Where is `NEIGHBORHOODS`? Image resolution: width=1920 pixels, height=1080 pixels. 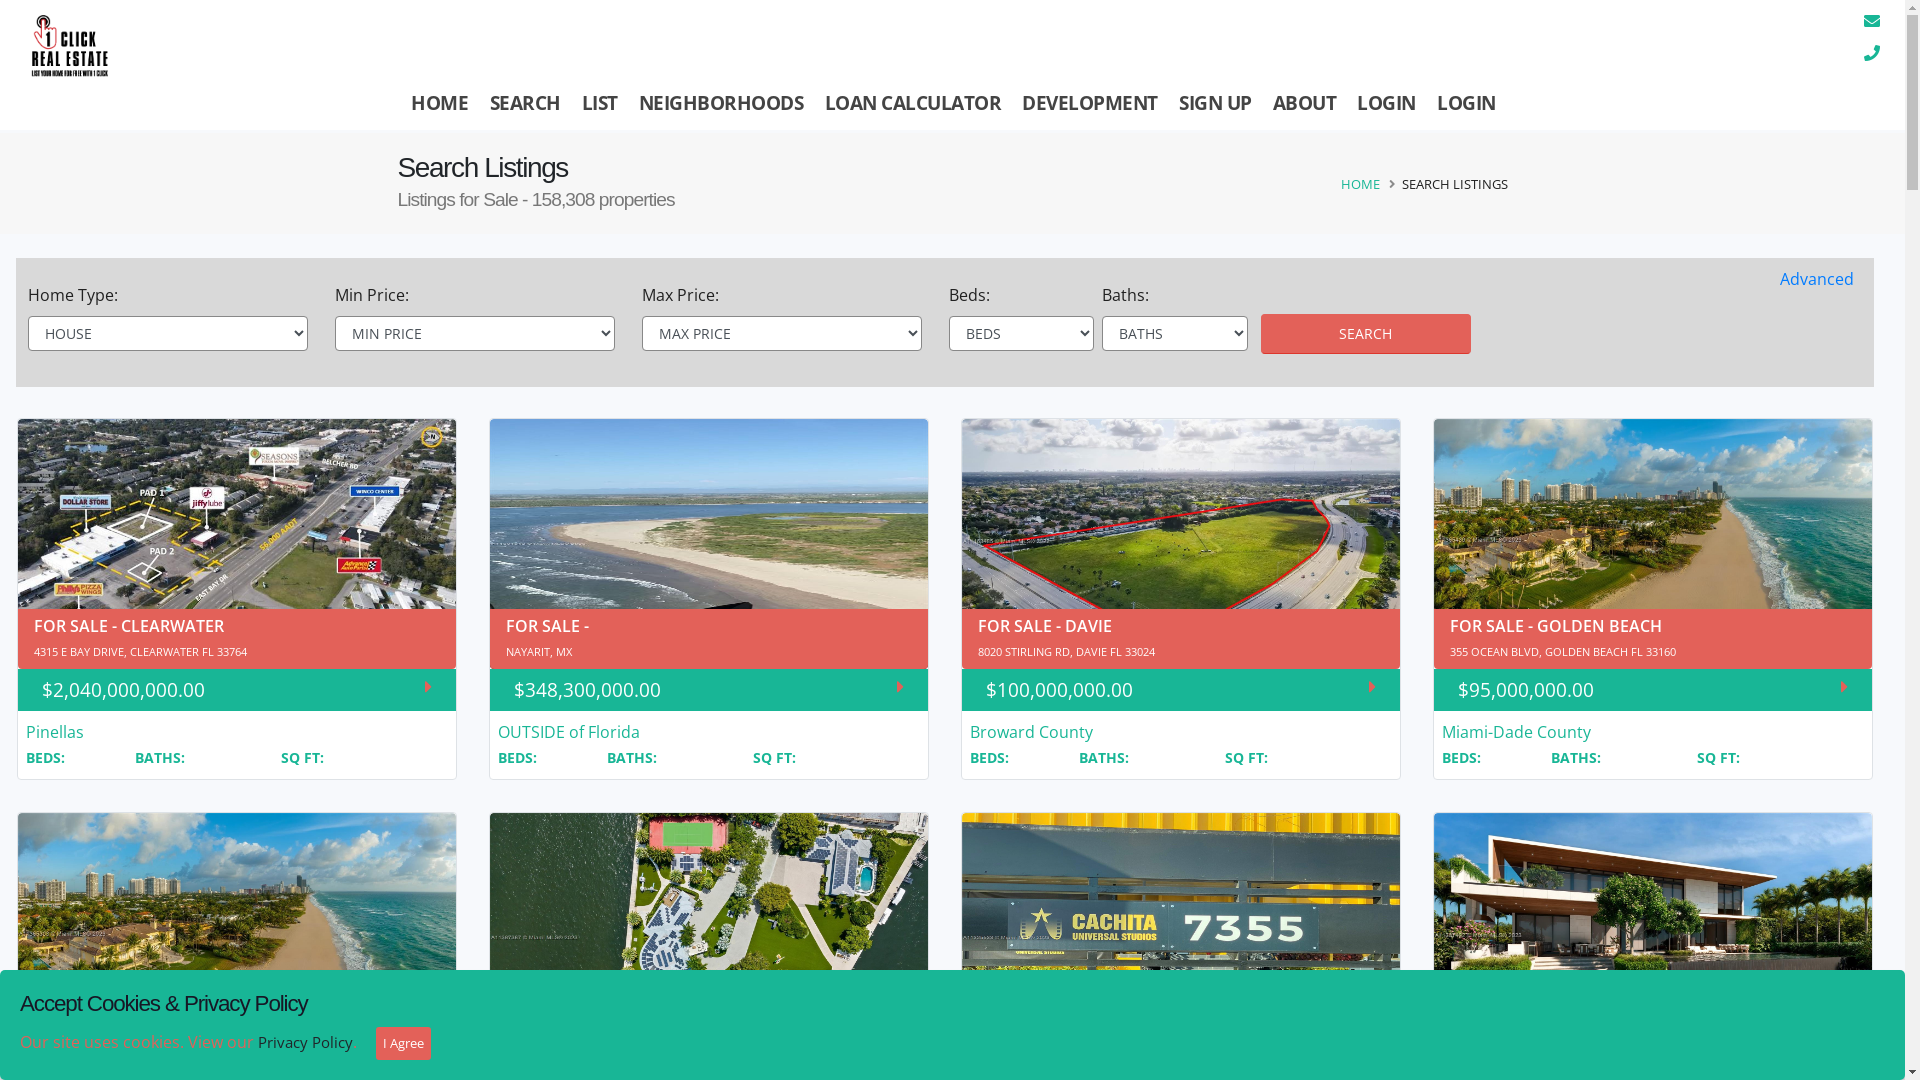
NEIGHBORHOODS is located at coordinates (721, 103).